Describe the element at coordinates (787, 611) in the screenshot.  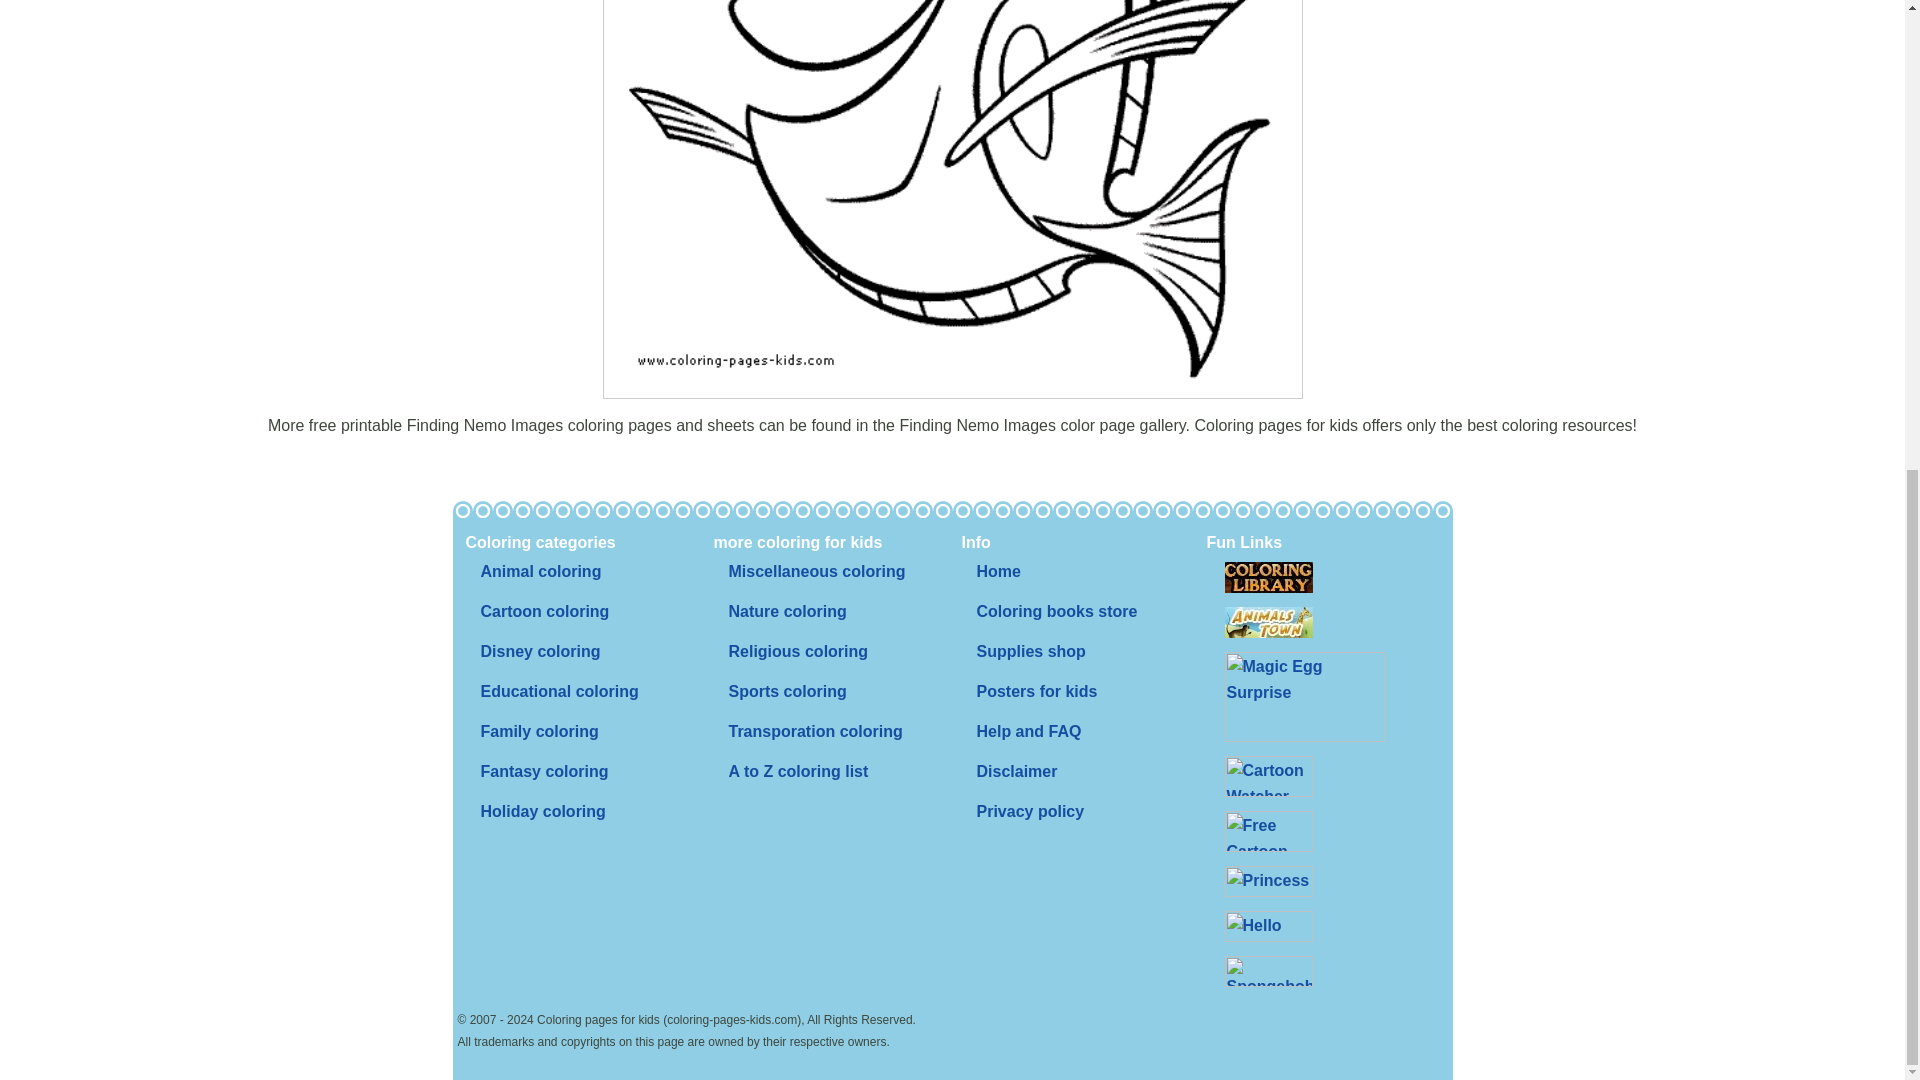
I see `Nature coloring` at that location.